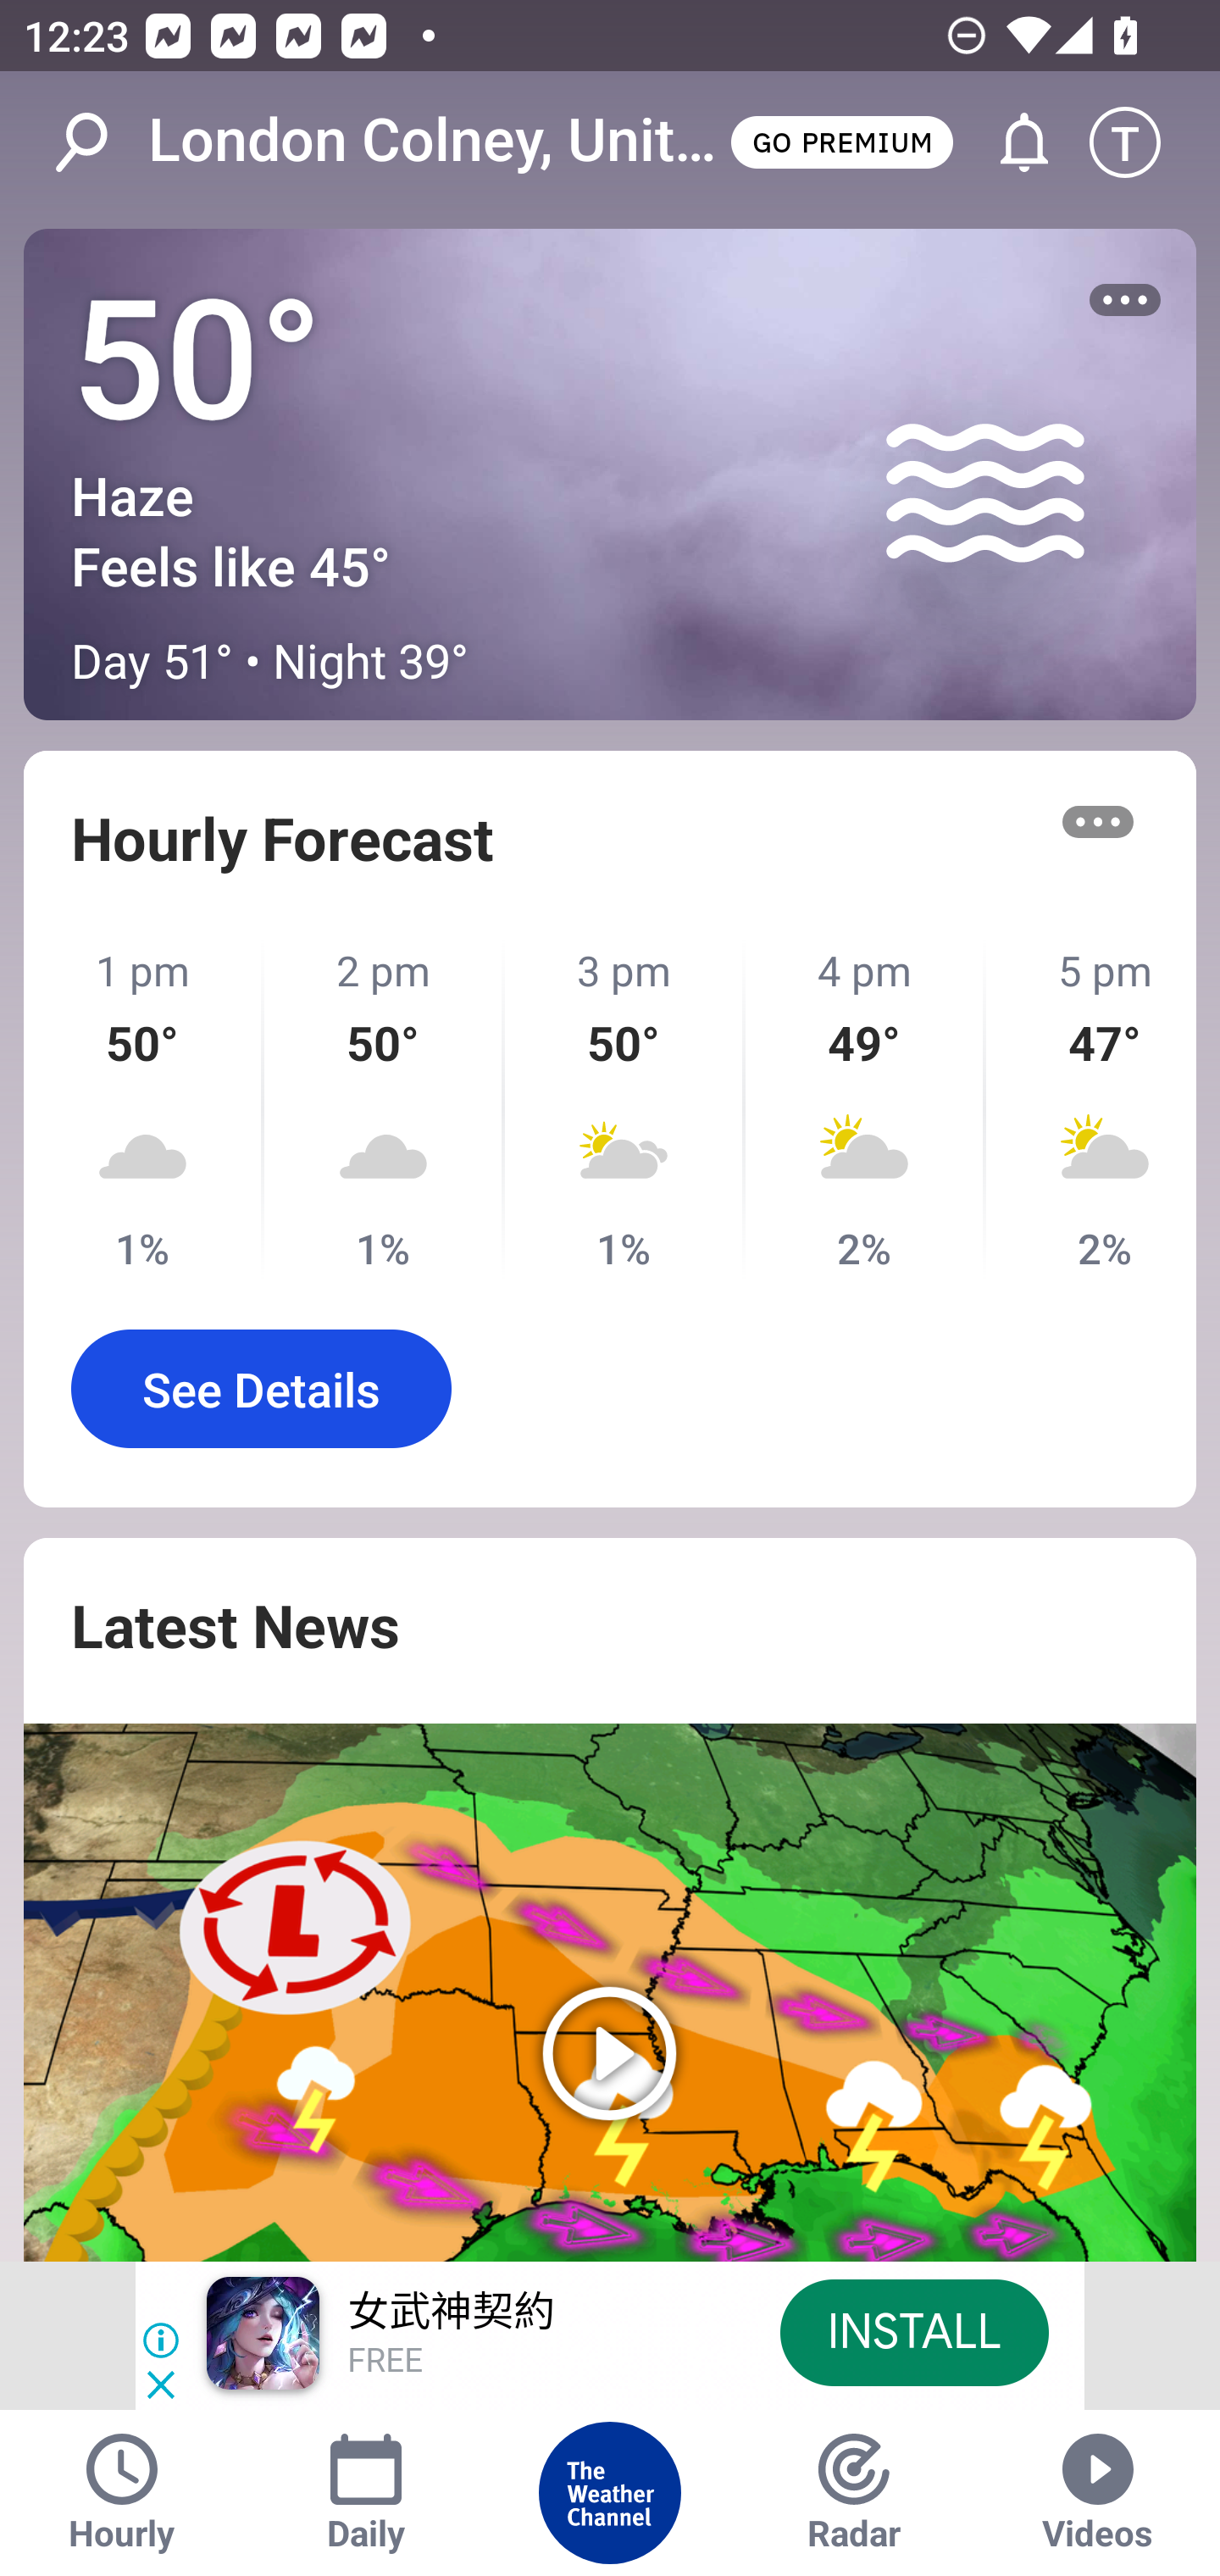 The width and height of the screenshot is (1220, 2576). Describe the element at coordinates (451, 2313) in the screenshot. I see `女武神契約` at that location.